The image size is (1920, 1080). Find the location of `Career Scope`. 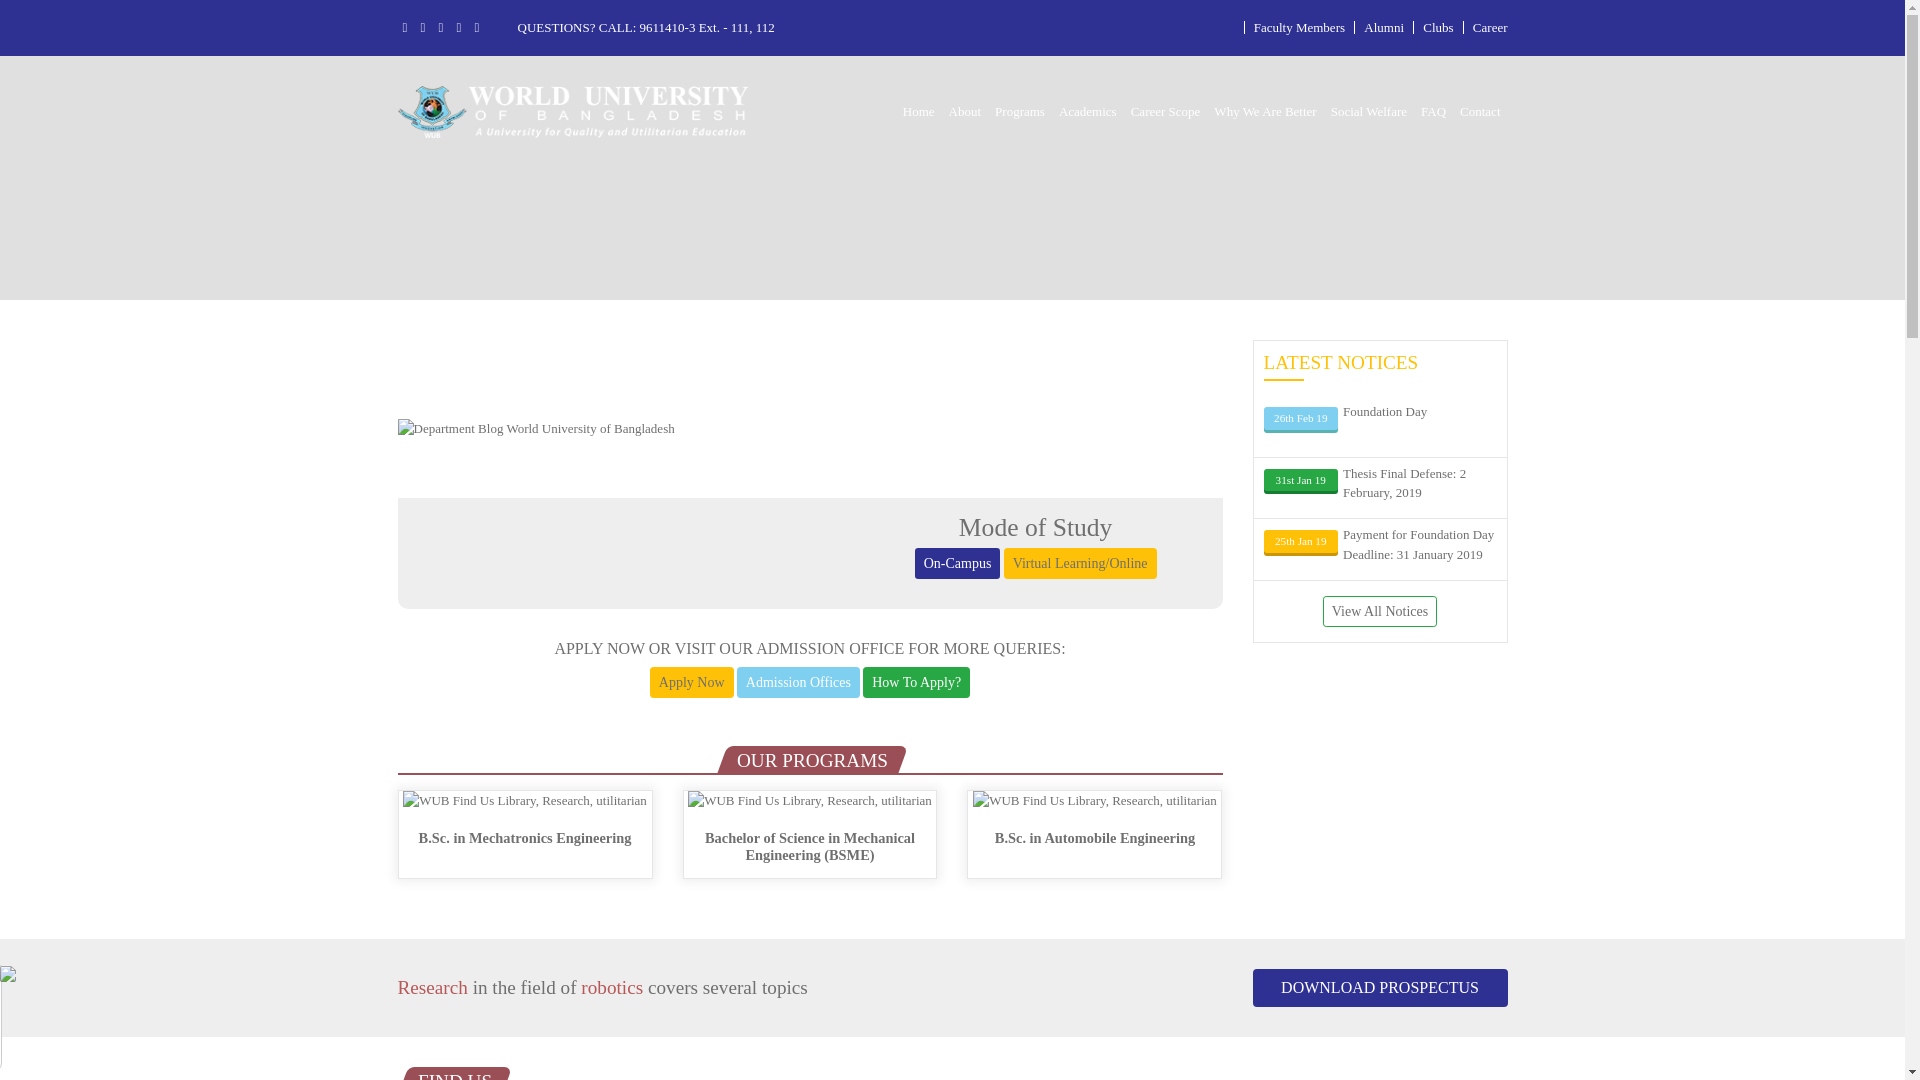

Career Scope is located at coordinates (1166, 112).